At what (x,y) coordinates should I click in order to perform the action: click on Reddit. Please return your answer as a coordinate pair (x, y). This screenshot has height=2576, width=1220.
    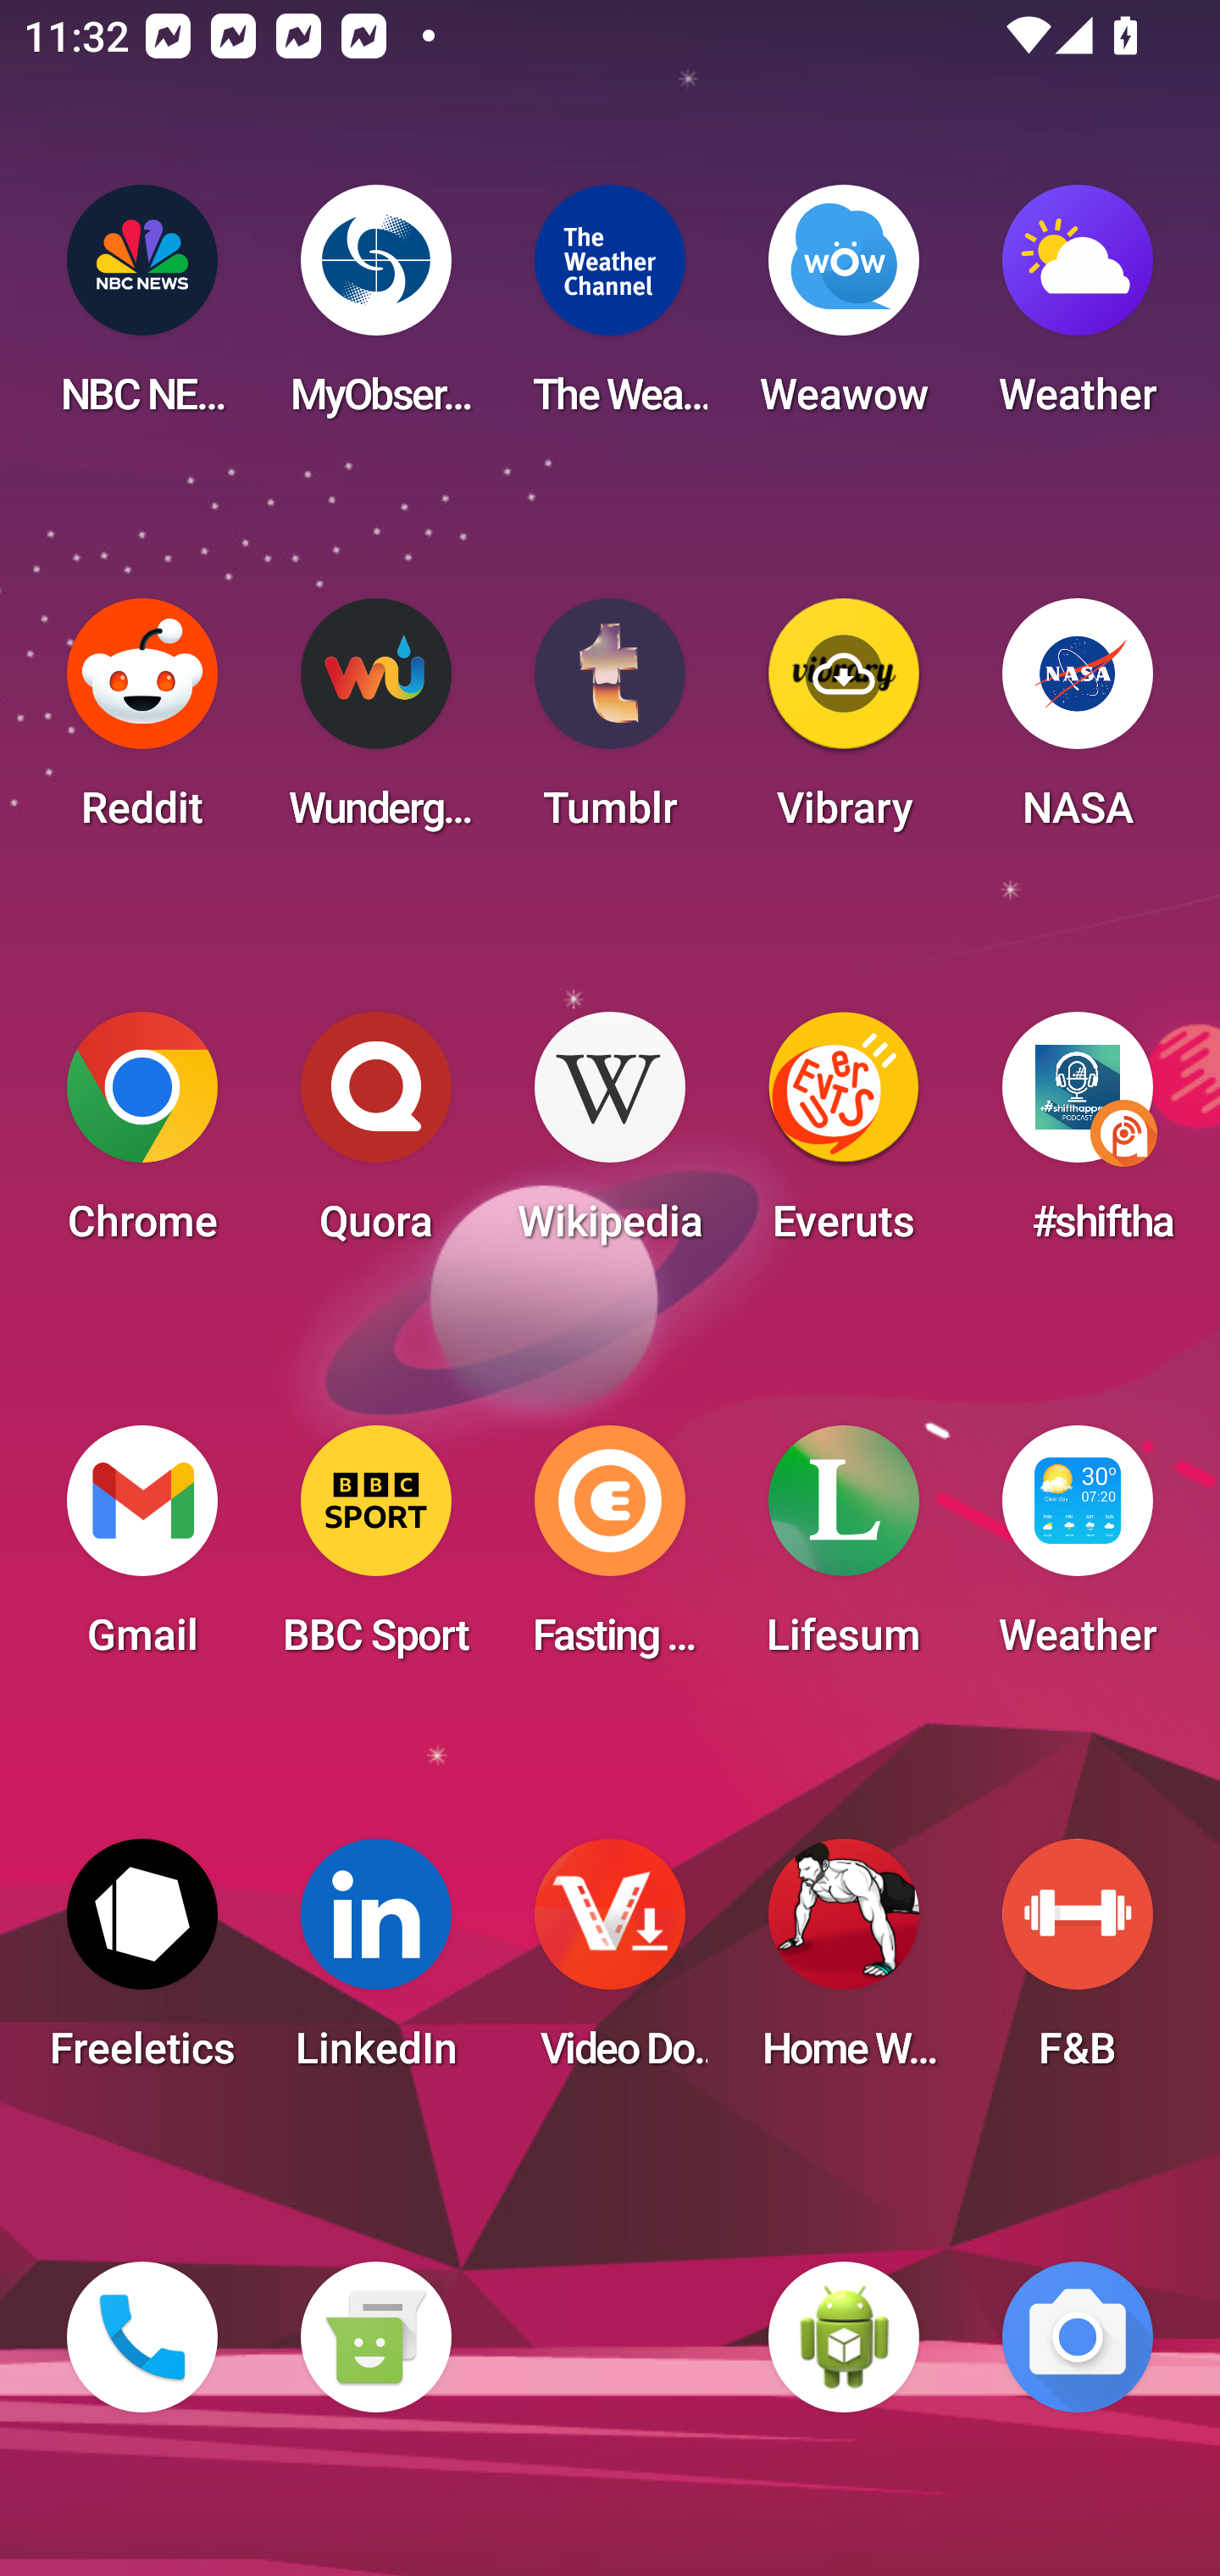
    Looking at the image, I should click on (142, 724).